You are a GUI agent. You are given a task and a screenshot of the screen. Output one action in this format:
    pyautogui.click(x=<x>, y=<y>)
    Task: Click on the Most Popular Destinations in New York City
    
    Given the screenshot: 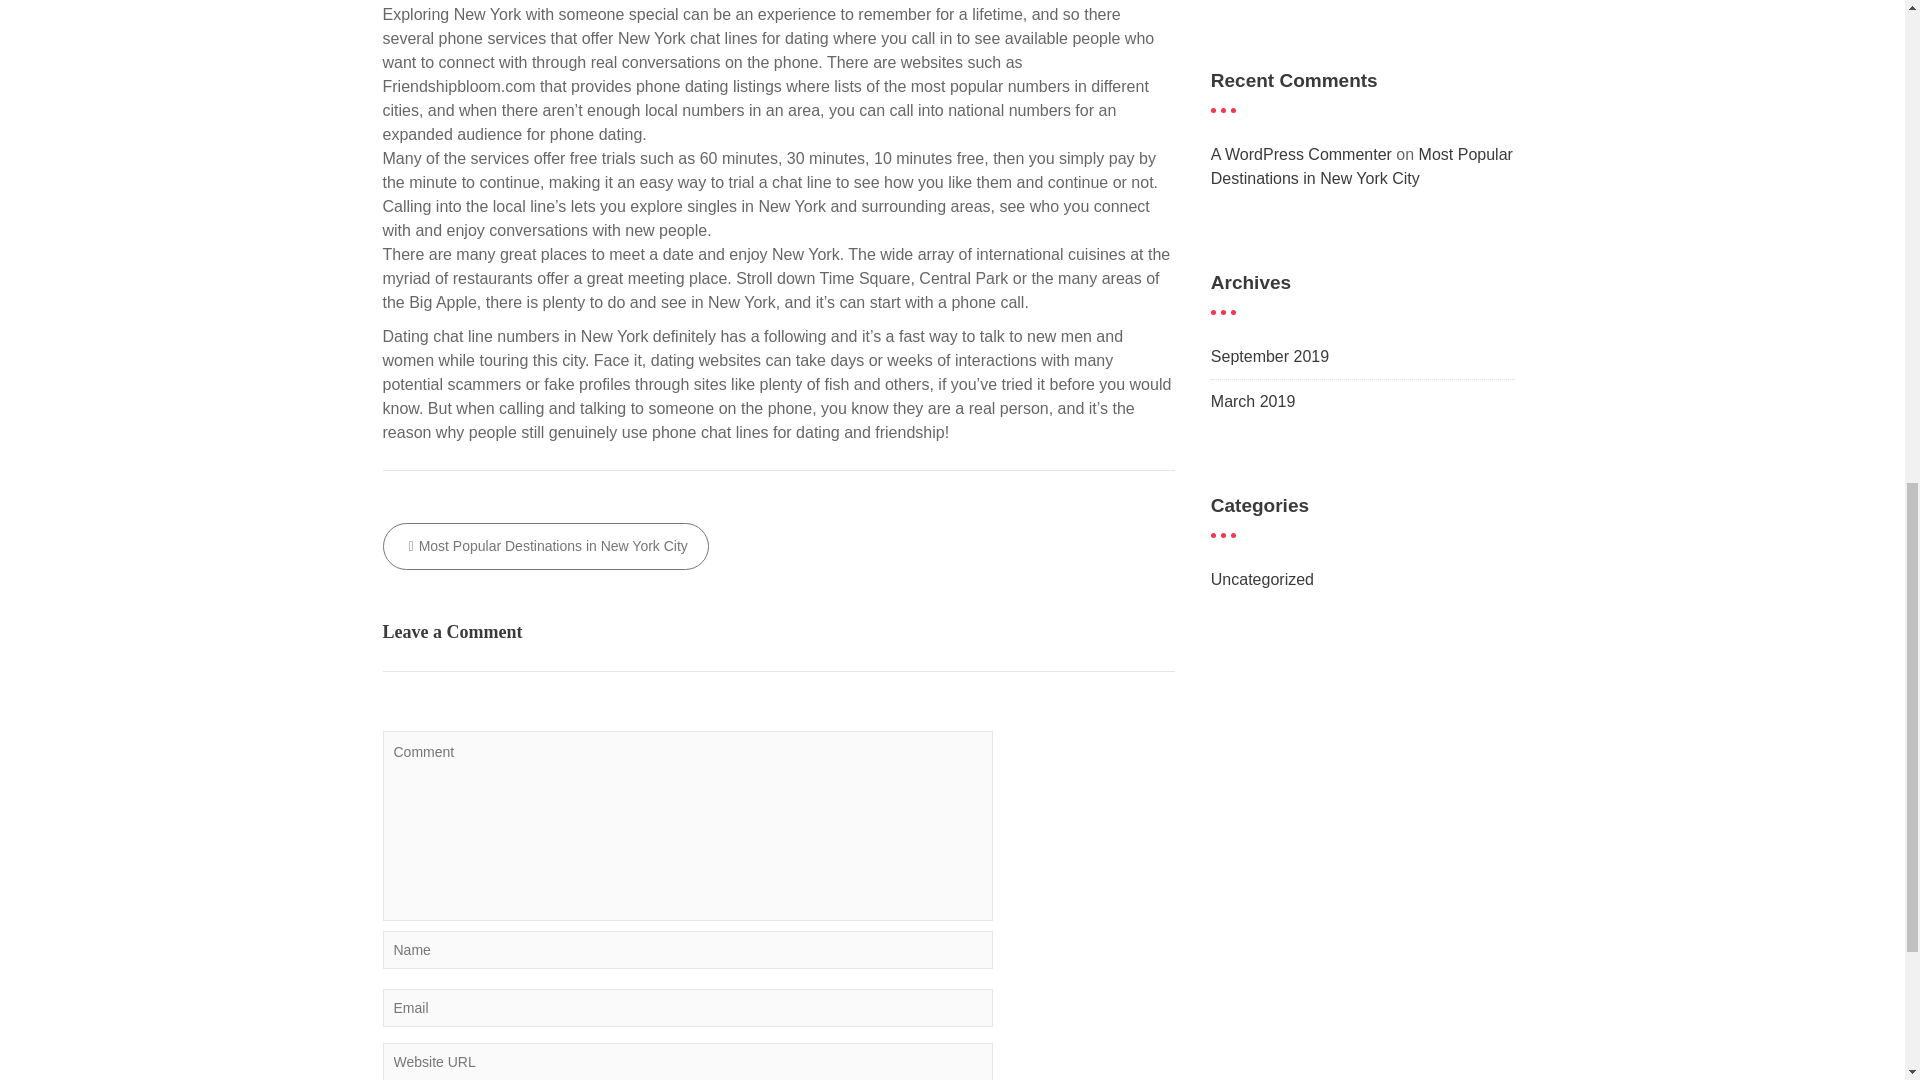 What is the action you would take?
    pyautogui.click(x=545, y=546)
    